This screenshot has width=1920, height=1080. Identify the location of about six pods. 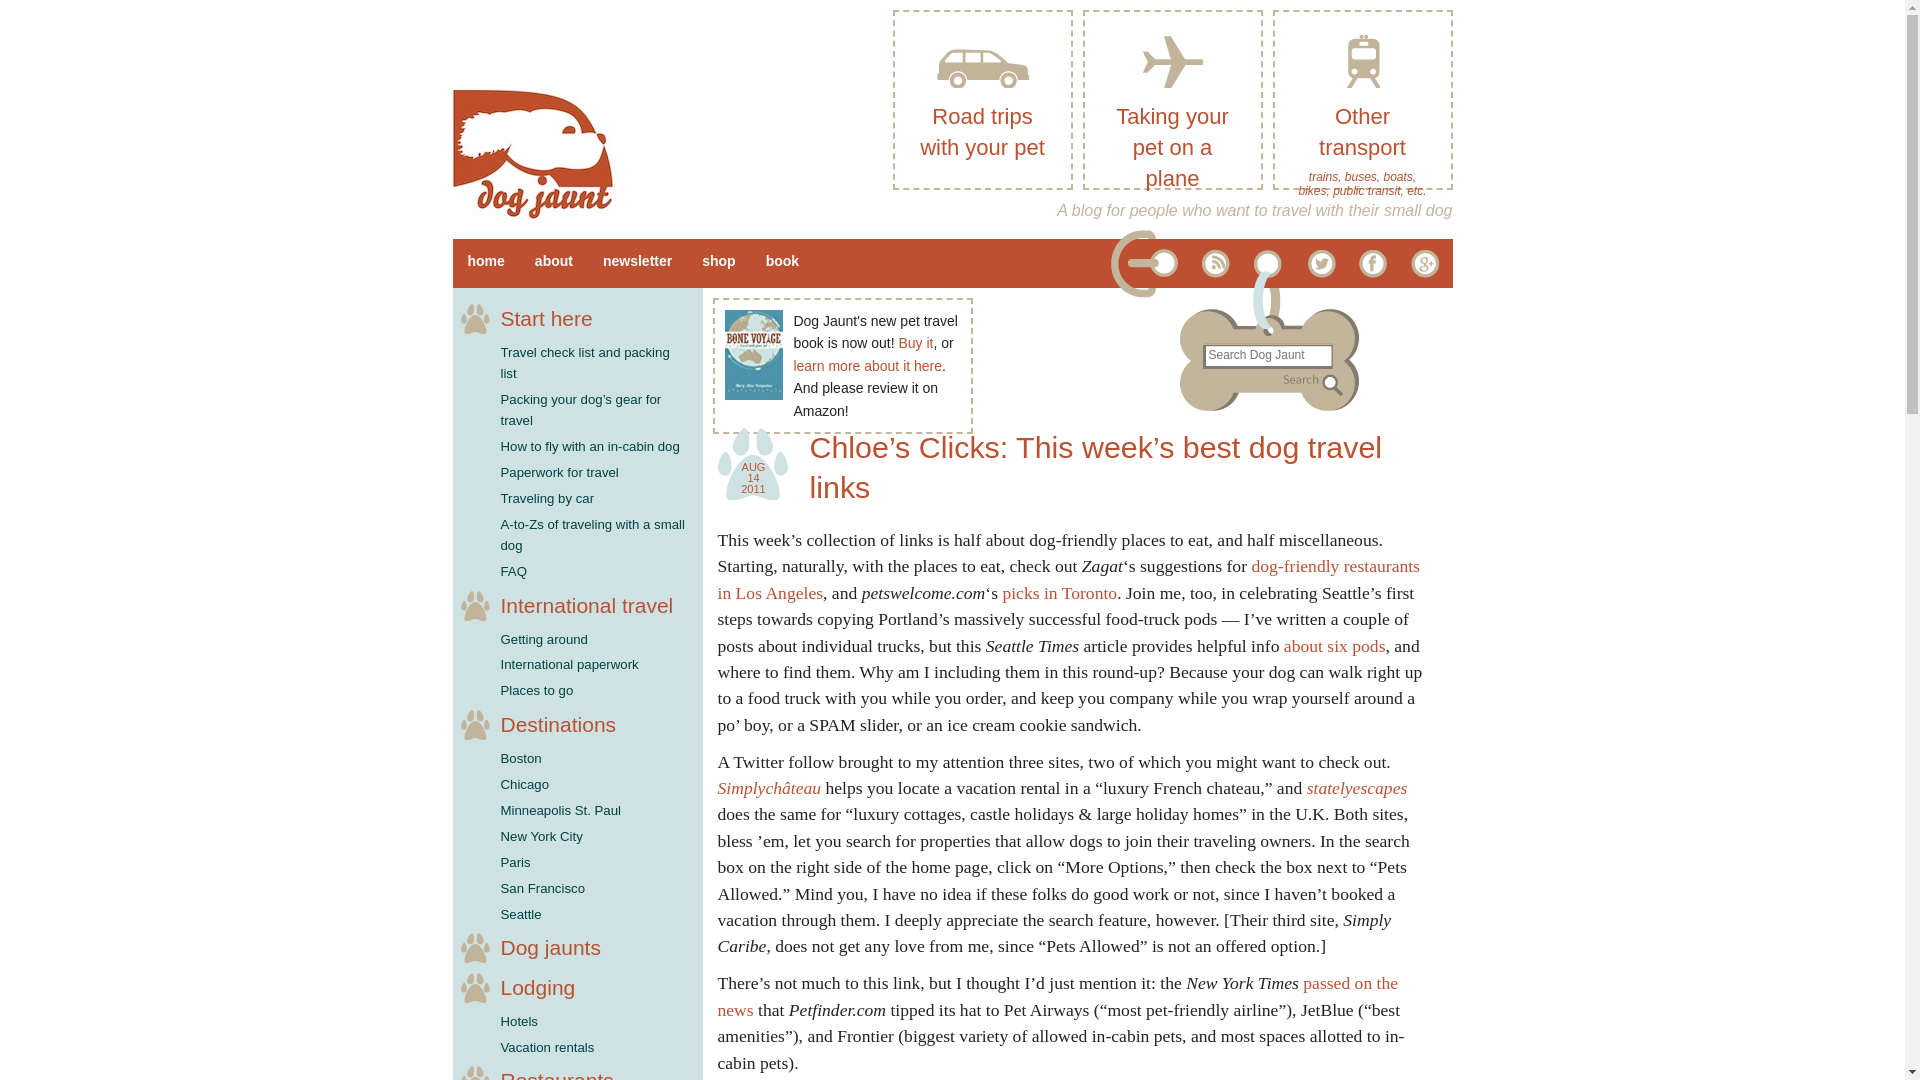
(1335, 646).